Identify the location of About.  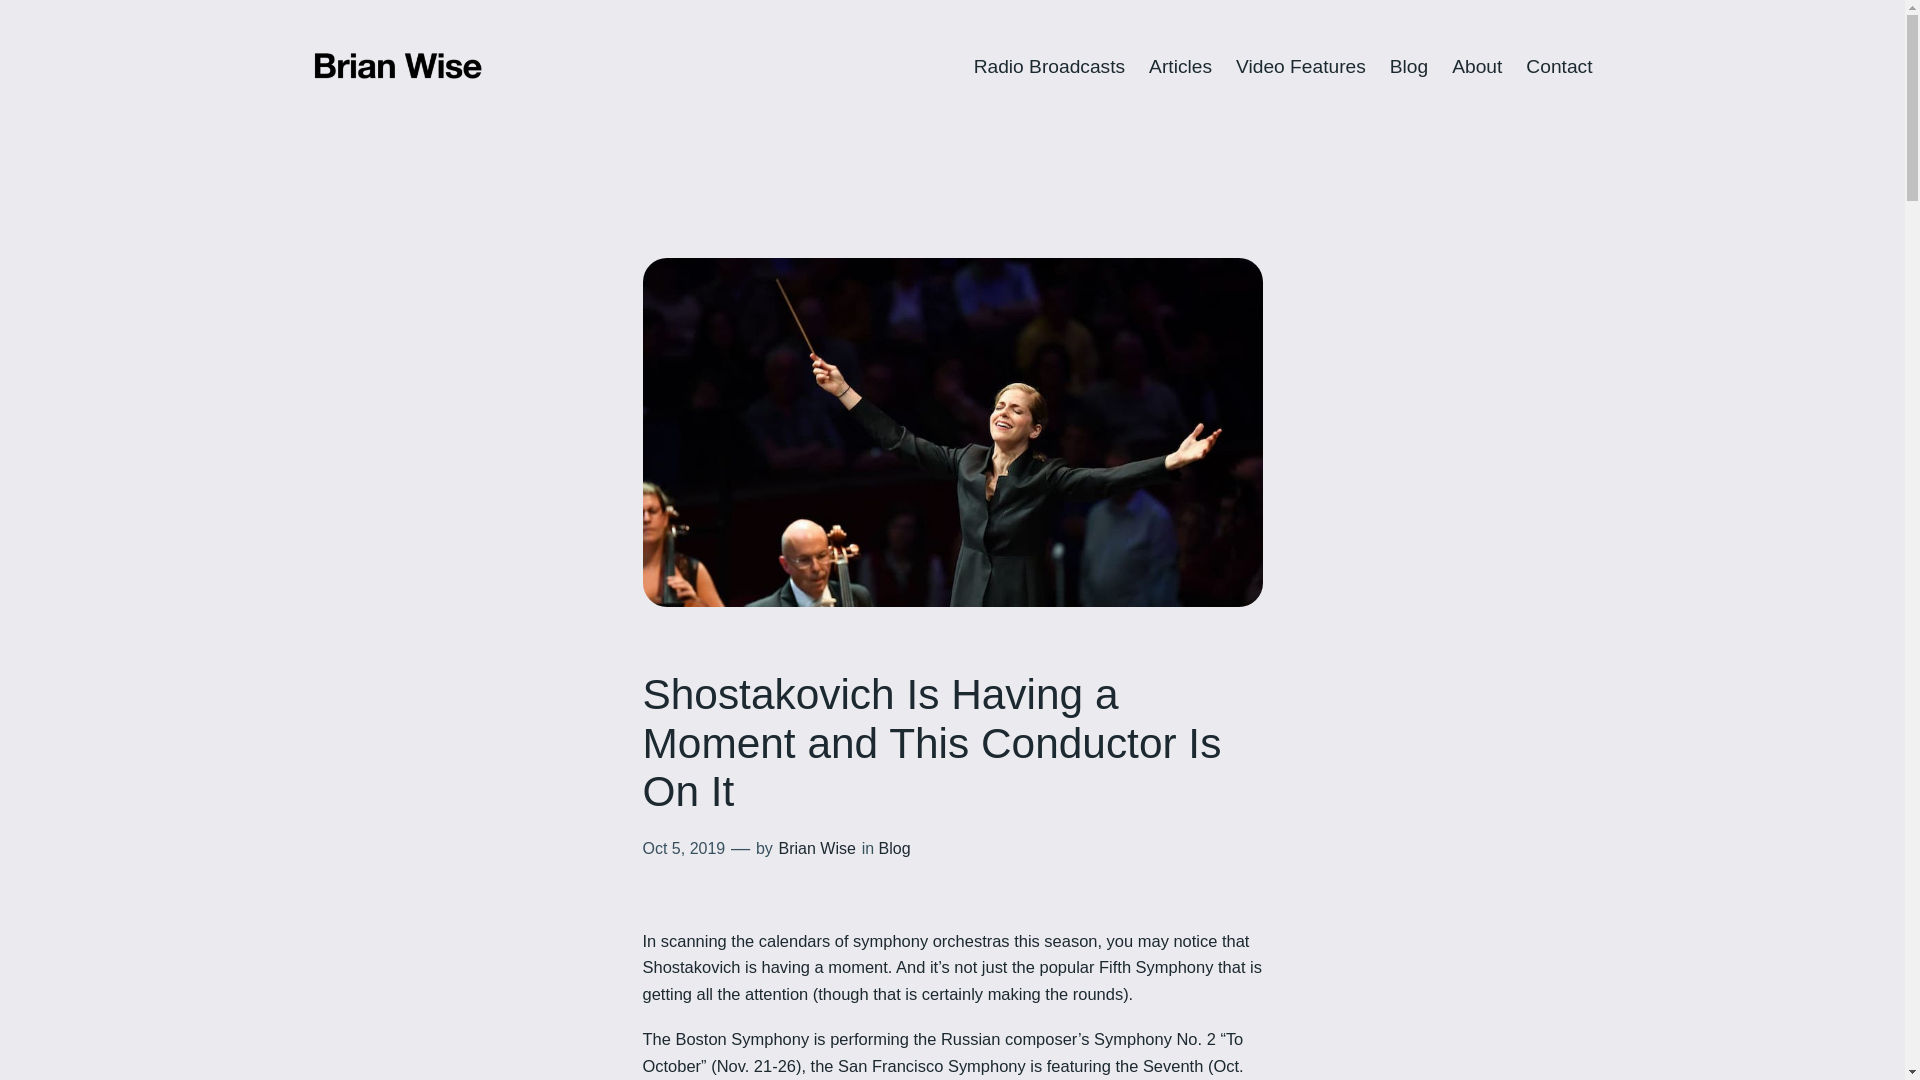
(1476, 67).